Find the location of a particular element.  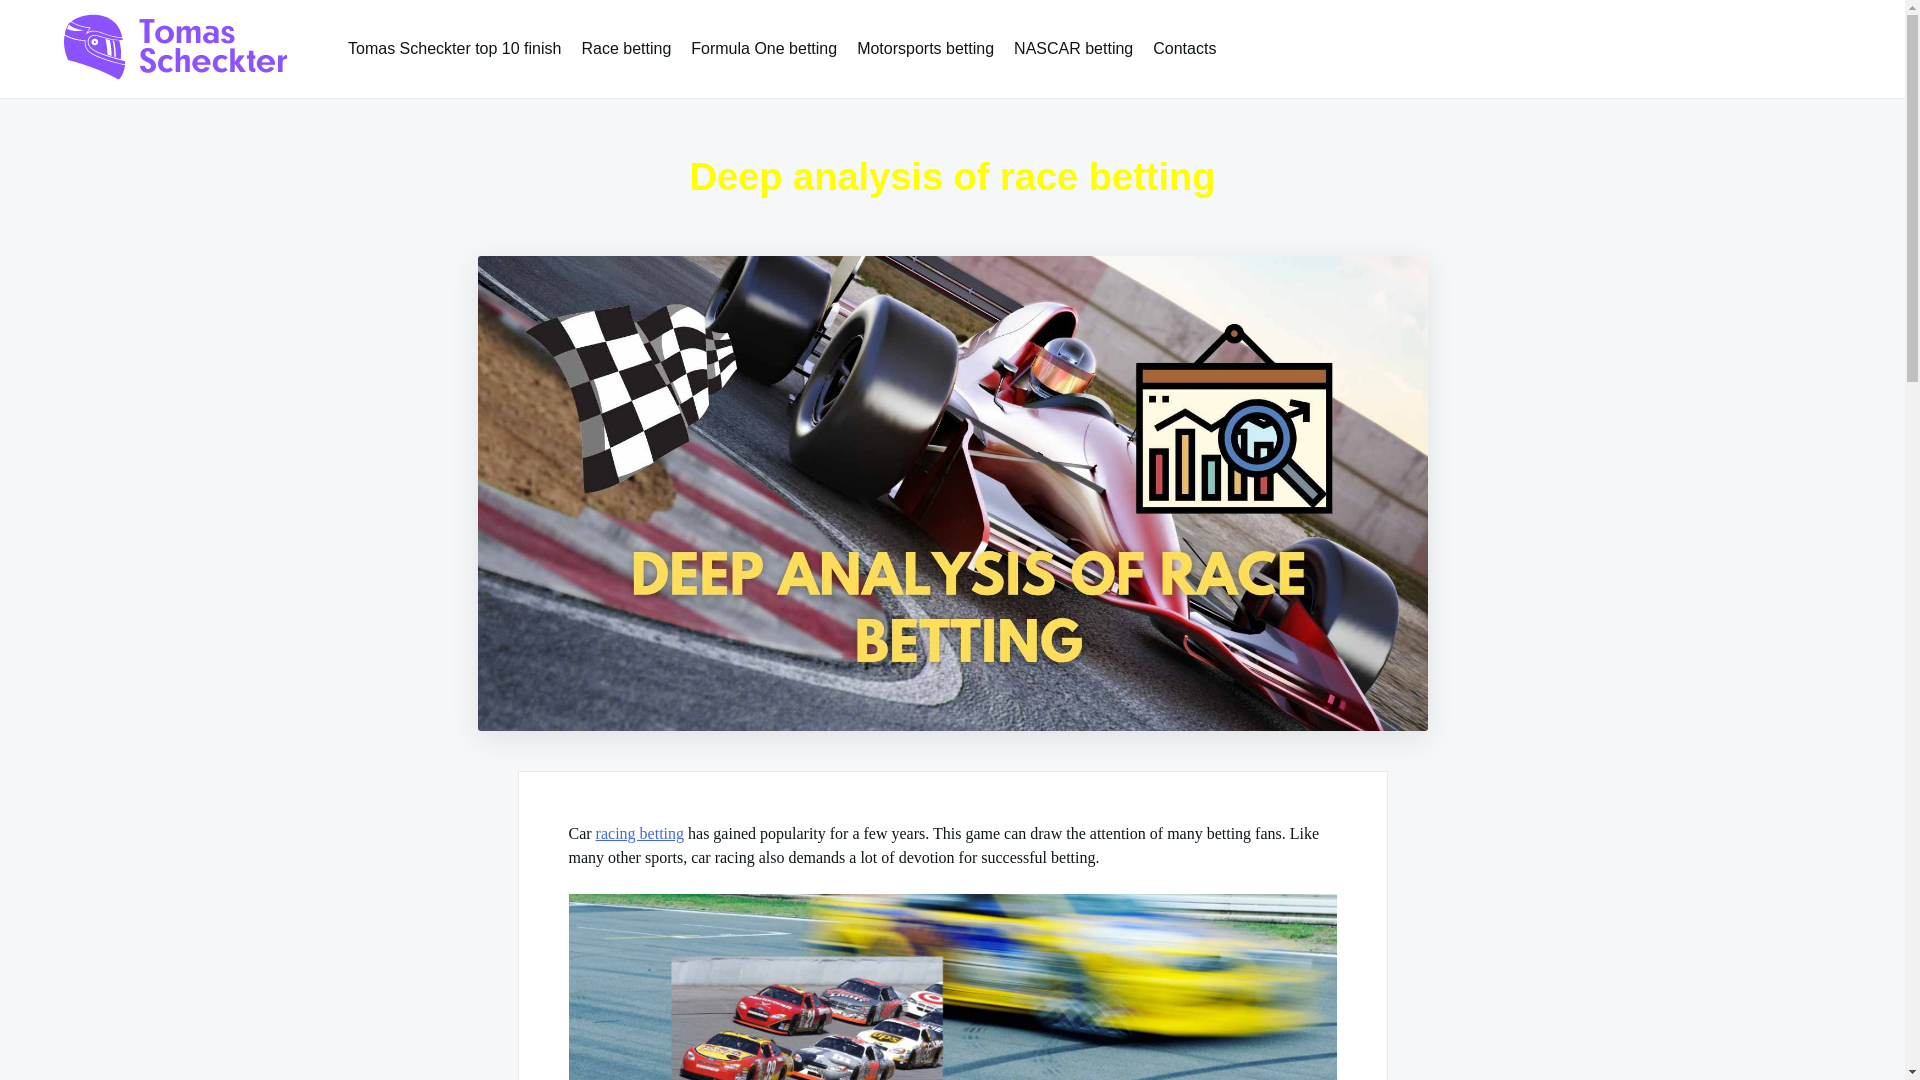

racing betting is located at coordinates (639, 834).